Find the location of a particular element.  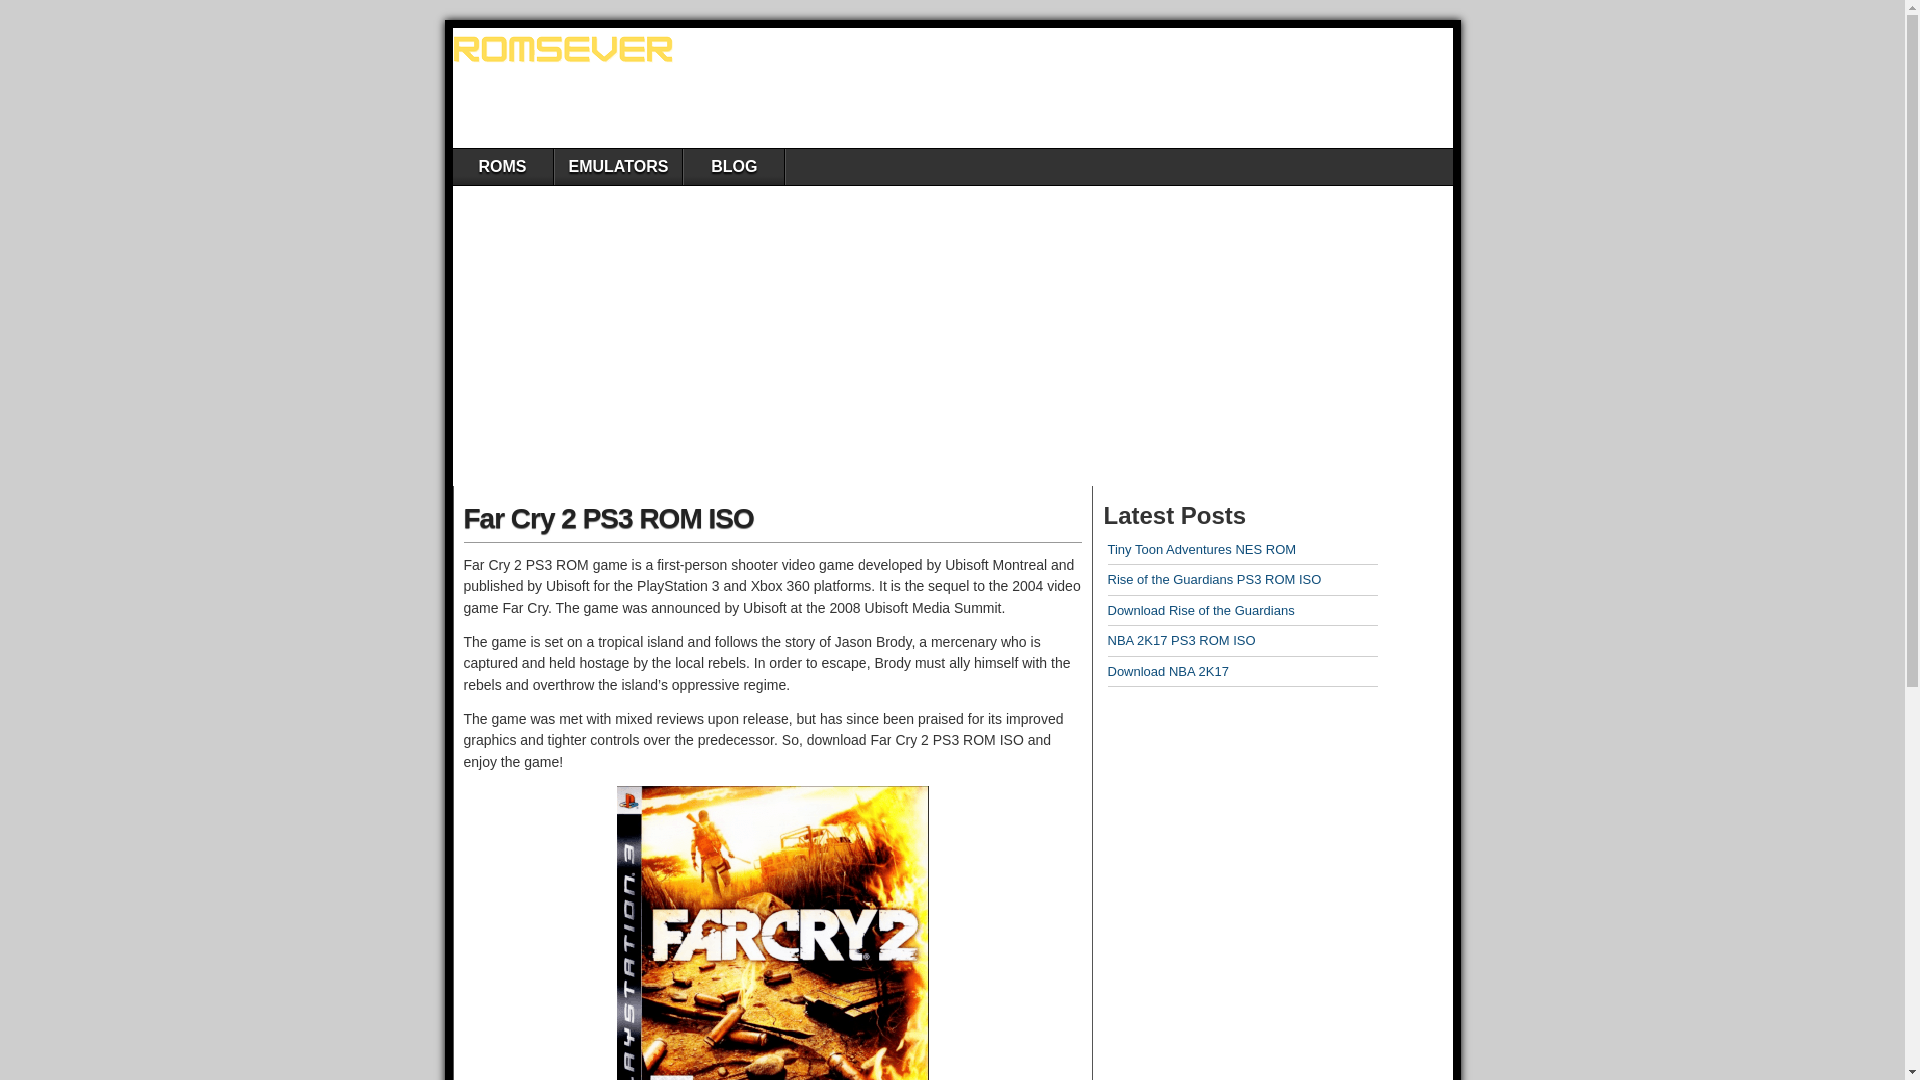

Download Rise of the Guardians is located at coordinates (1200, 610).